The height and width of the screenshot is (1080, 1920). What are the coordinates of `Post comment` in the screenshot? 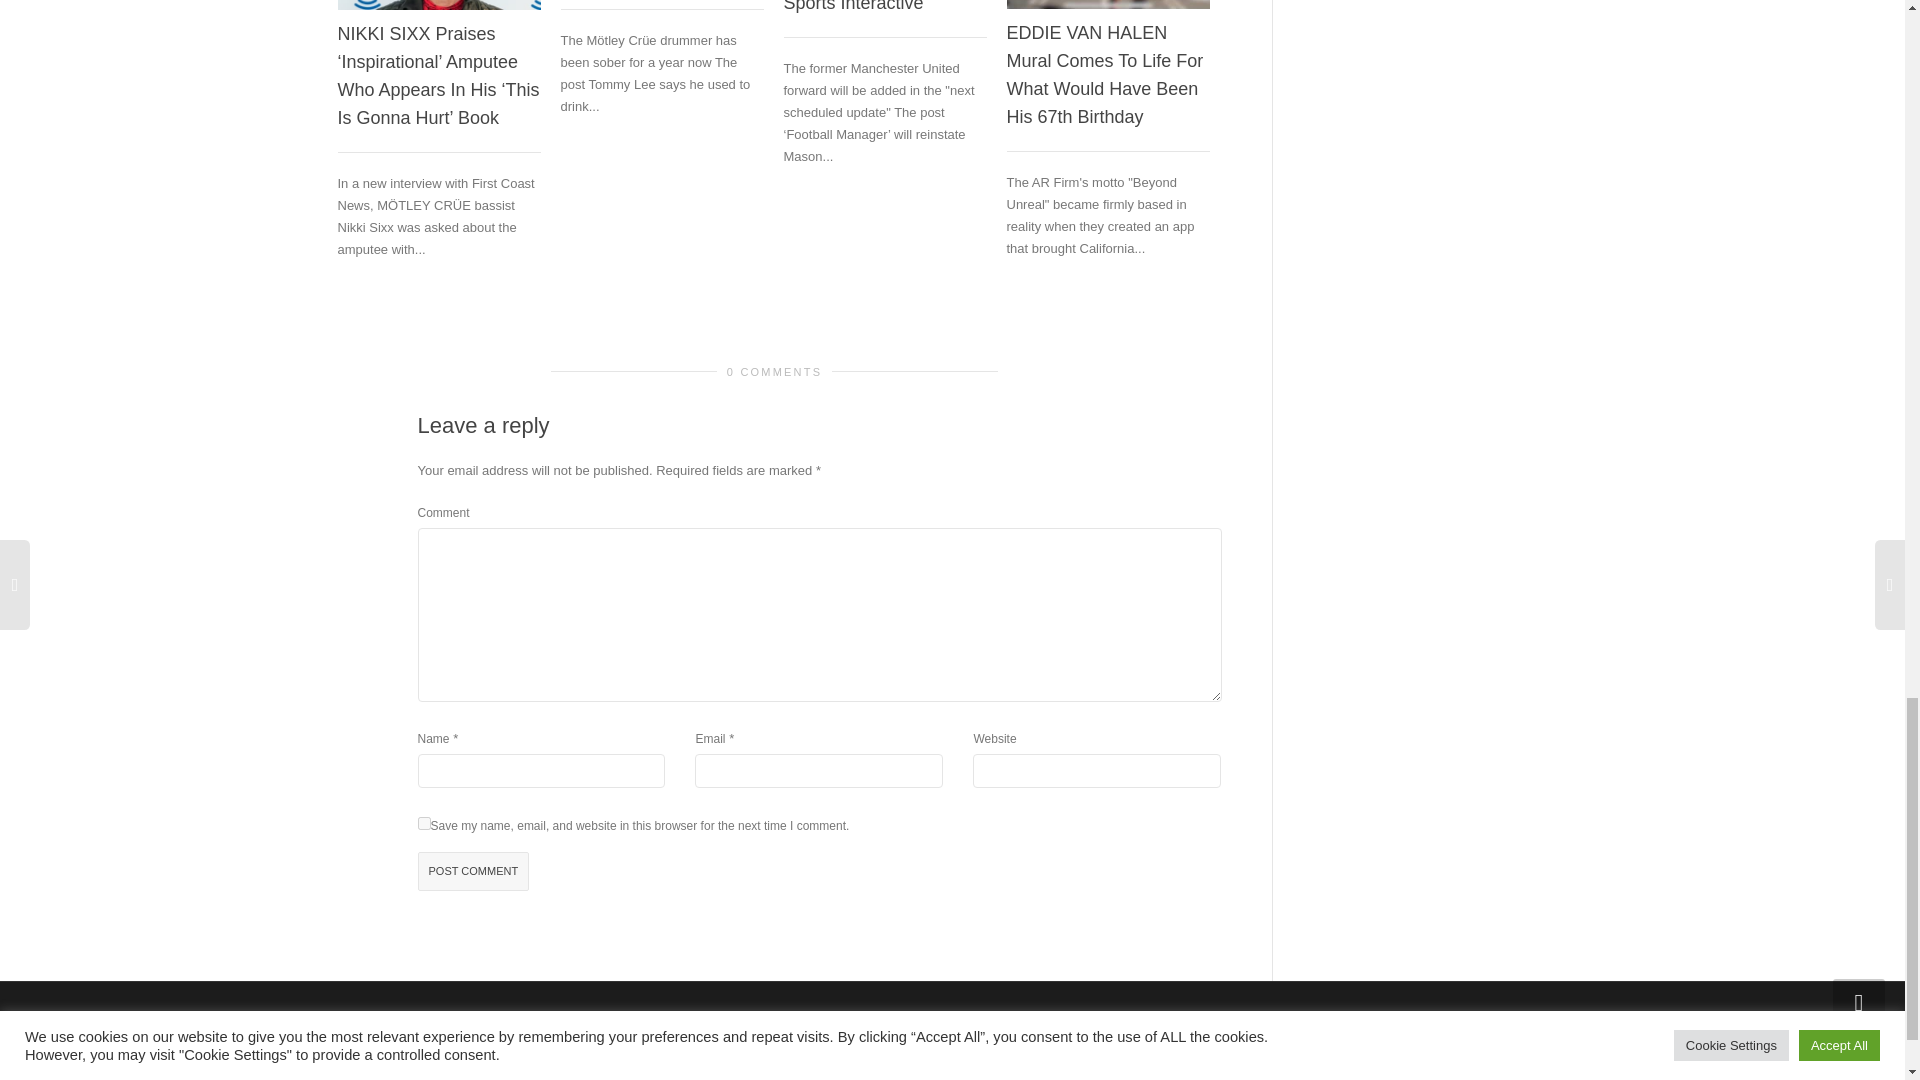 It's located at (474, 872).